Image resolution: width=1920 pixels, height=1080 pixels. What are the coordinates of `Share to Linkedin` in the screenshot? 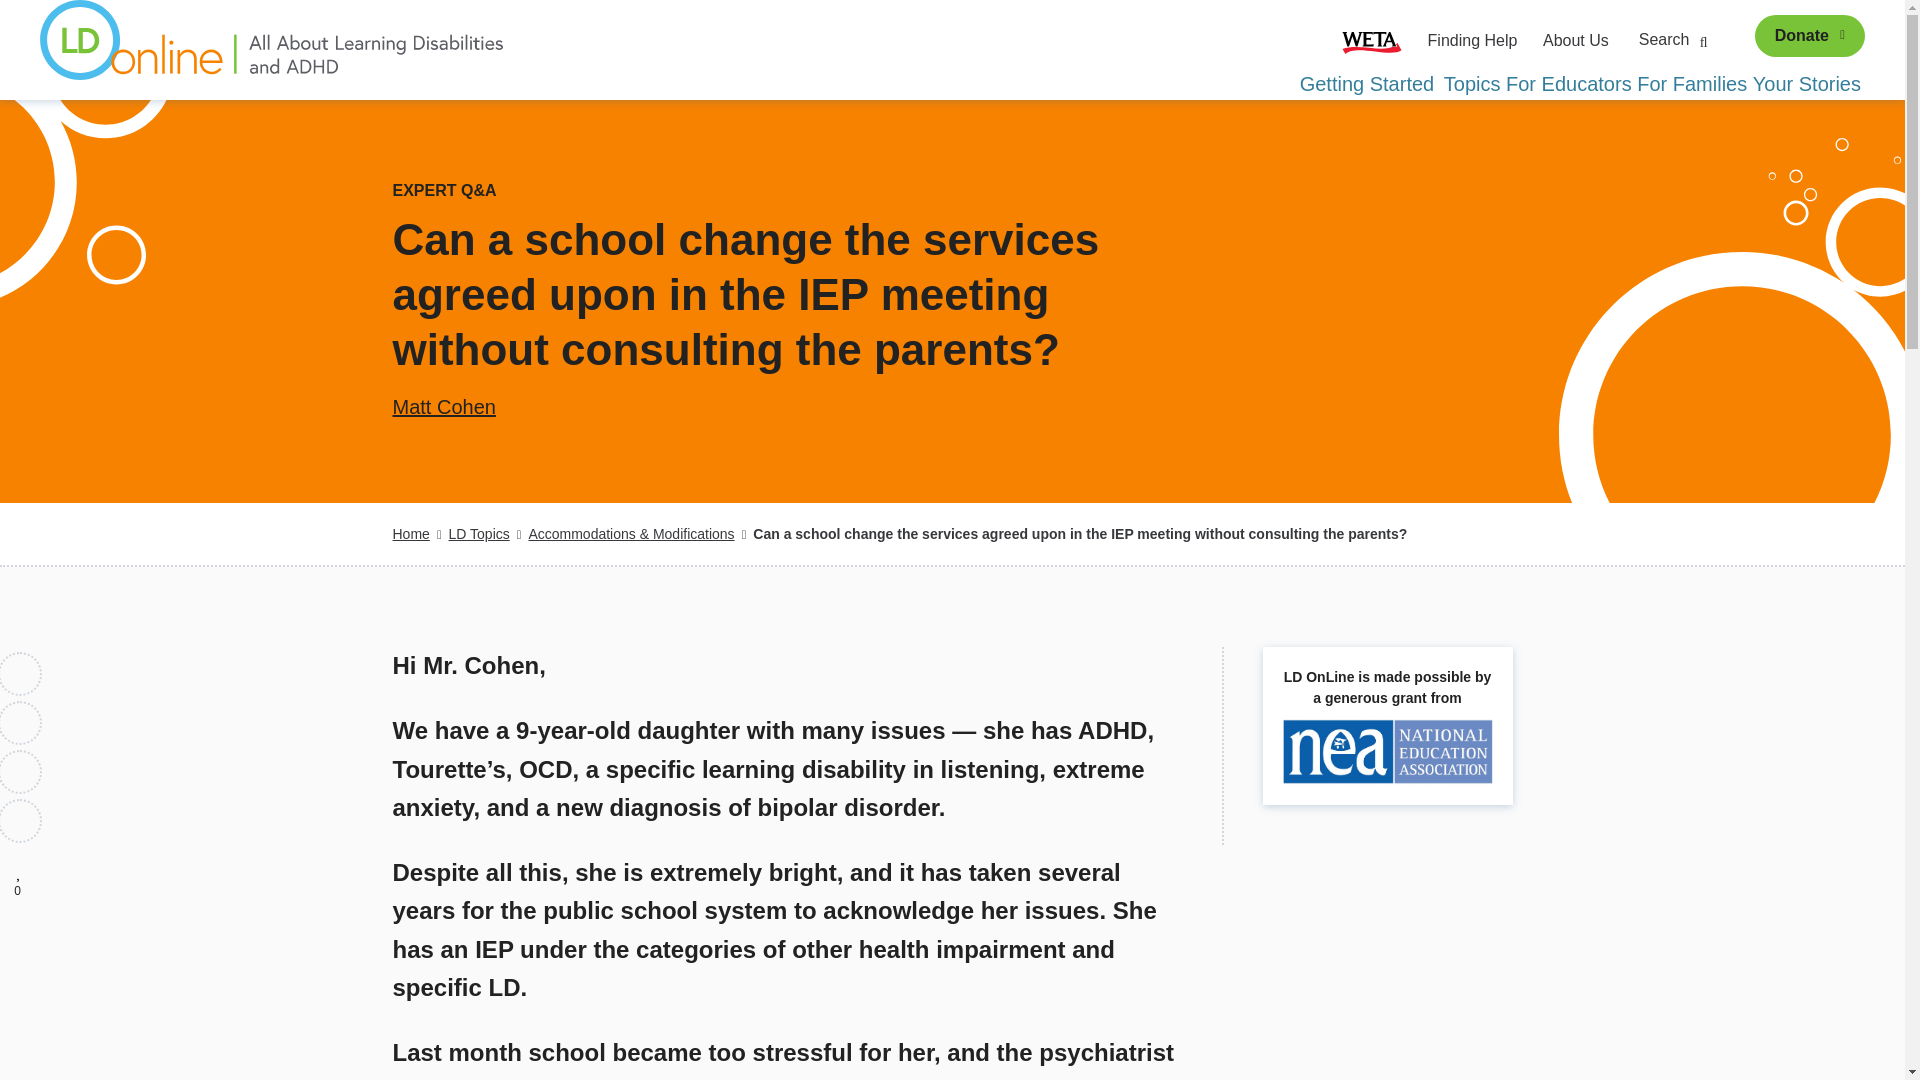 It's located at (21, 771).